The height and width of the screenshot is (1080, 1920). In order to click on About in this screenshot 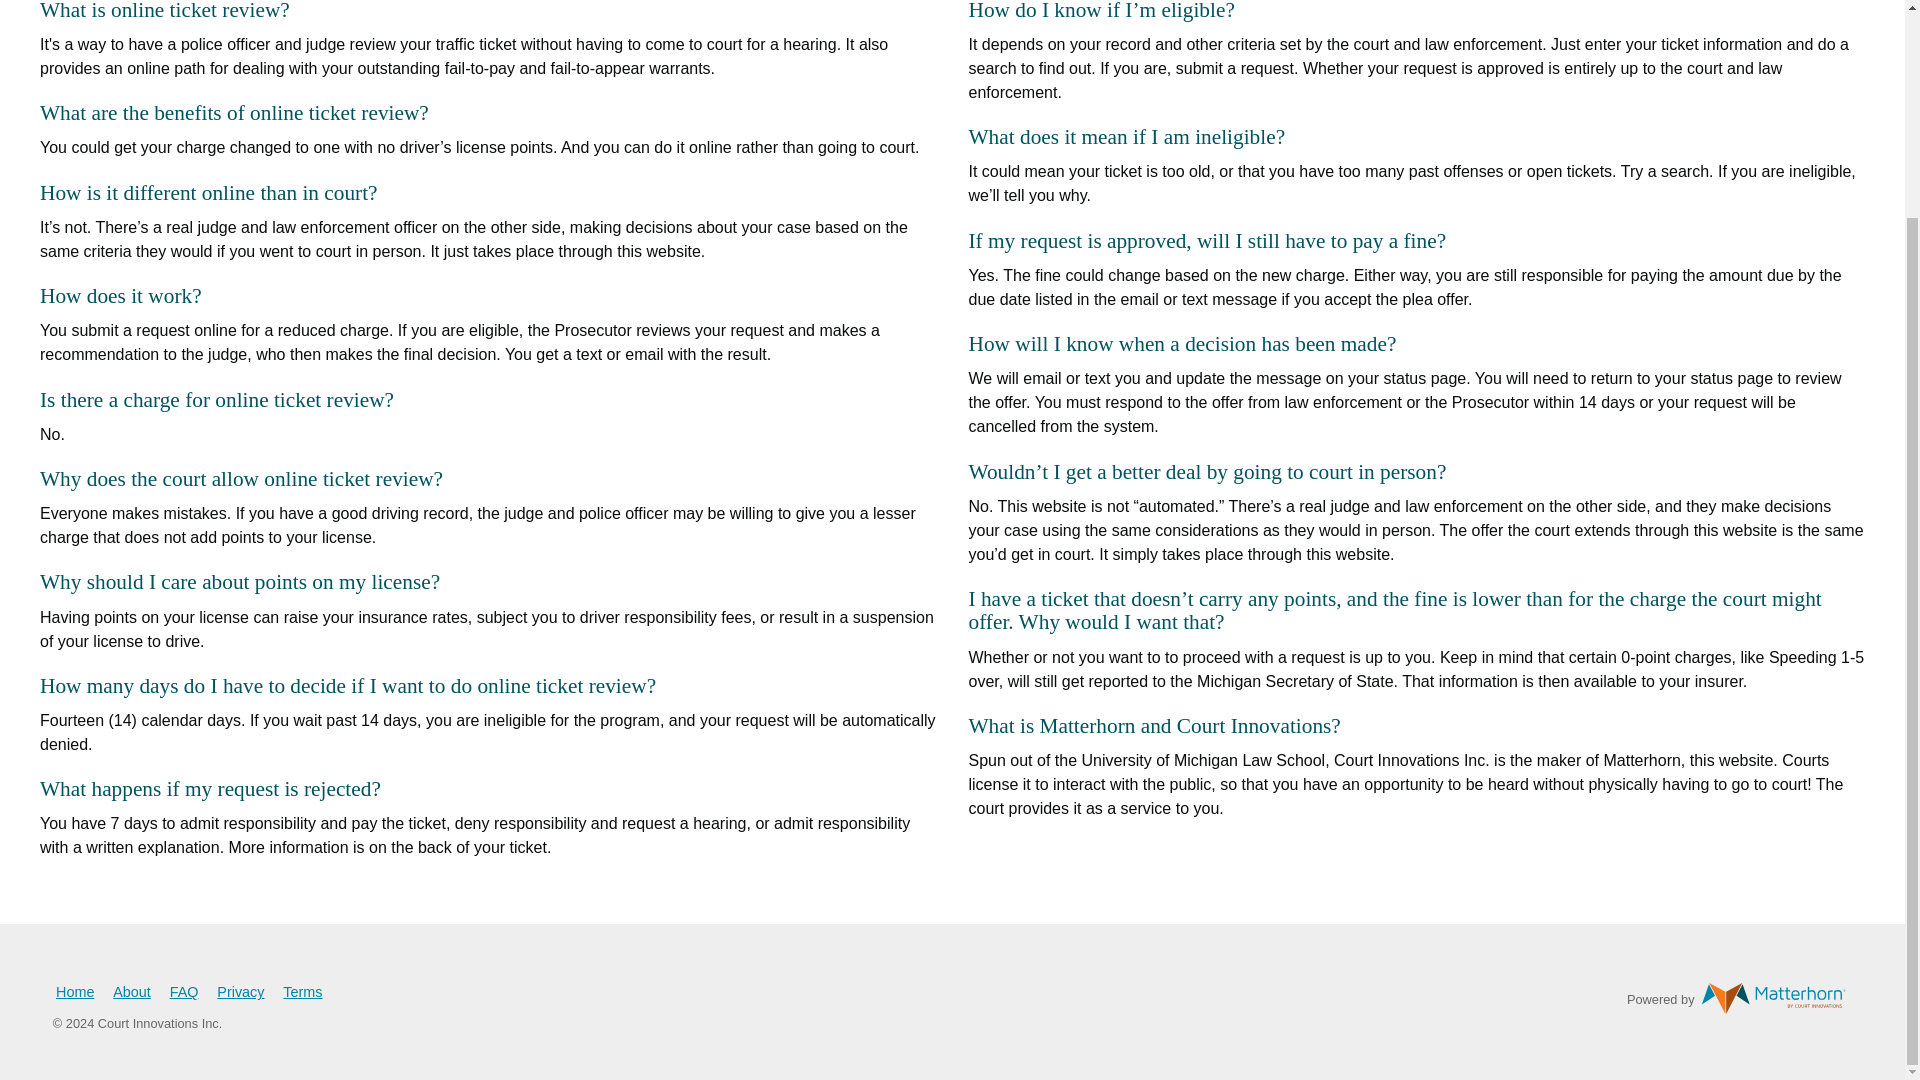, I will do `click(132, 992)`.